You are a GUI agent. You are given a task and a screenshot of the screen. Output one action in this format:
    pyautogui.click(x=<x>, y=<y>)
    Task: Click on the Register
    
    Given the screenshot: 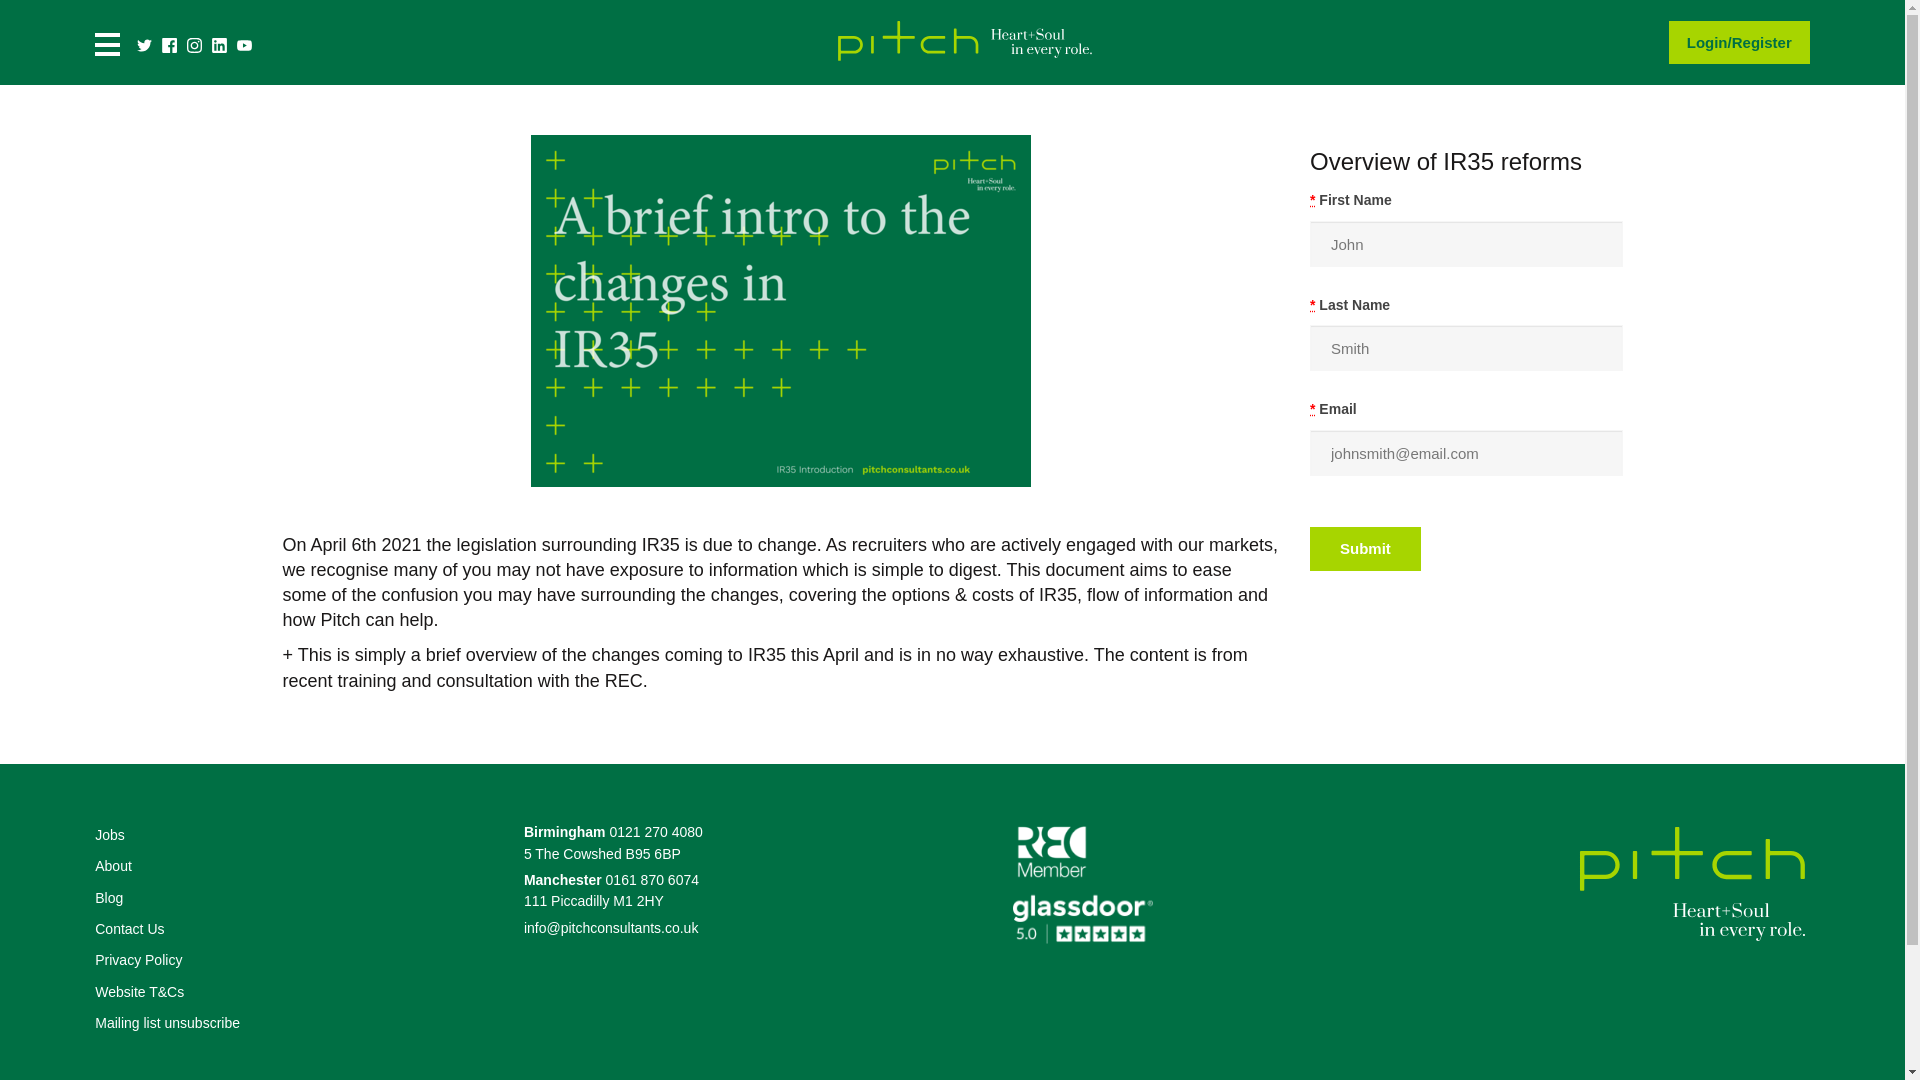 What is the action you would take?
    pyautogui.click(x=1761, y=42)
    